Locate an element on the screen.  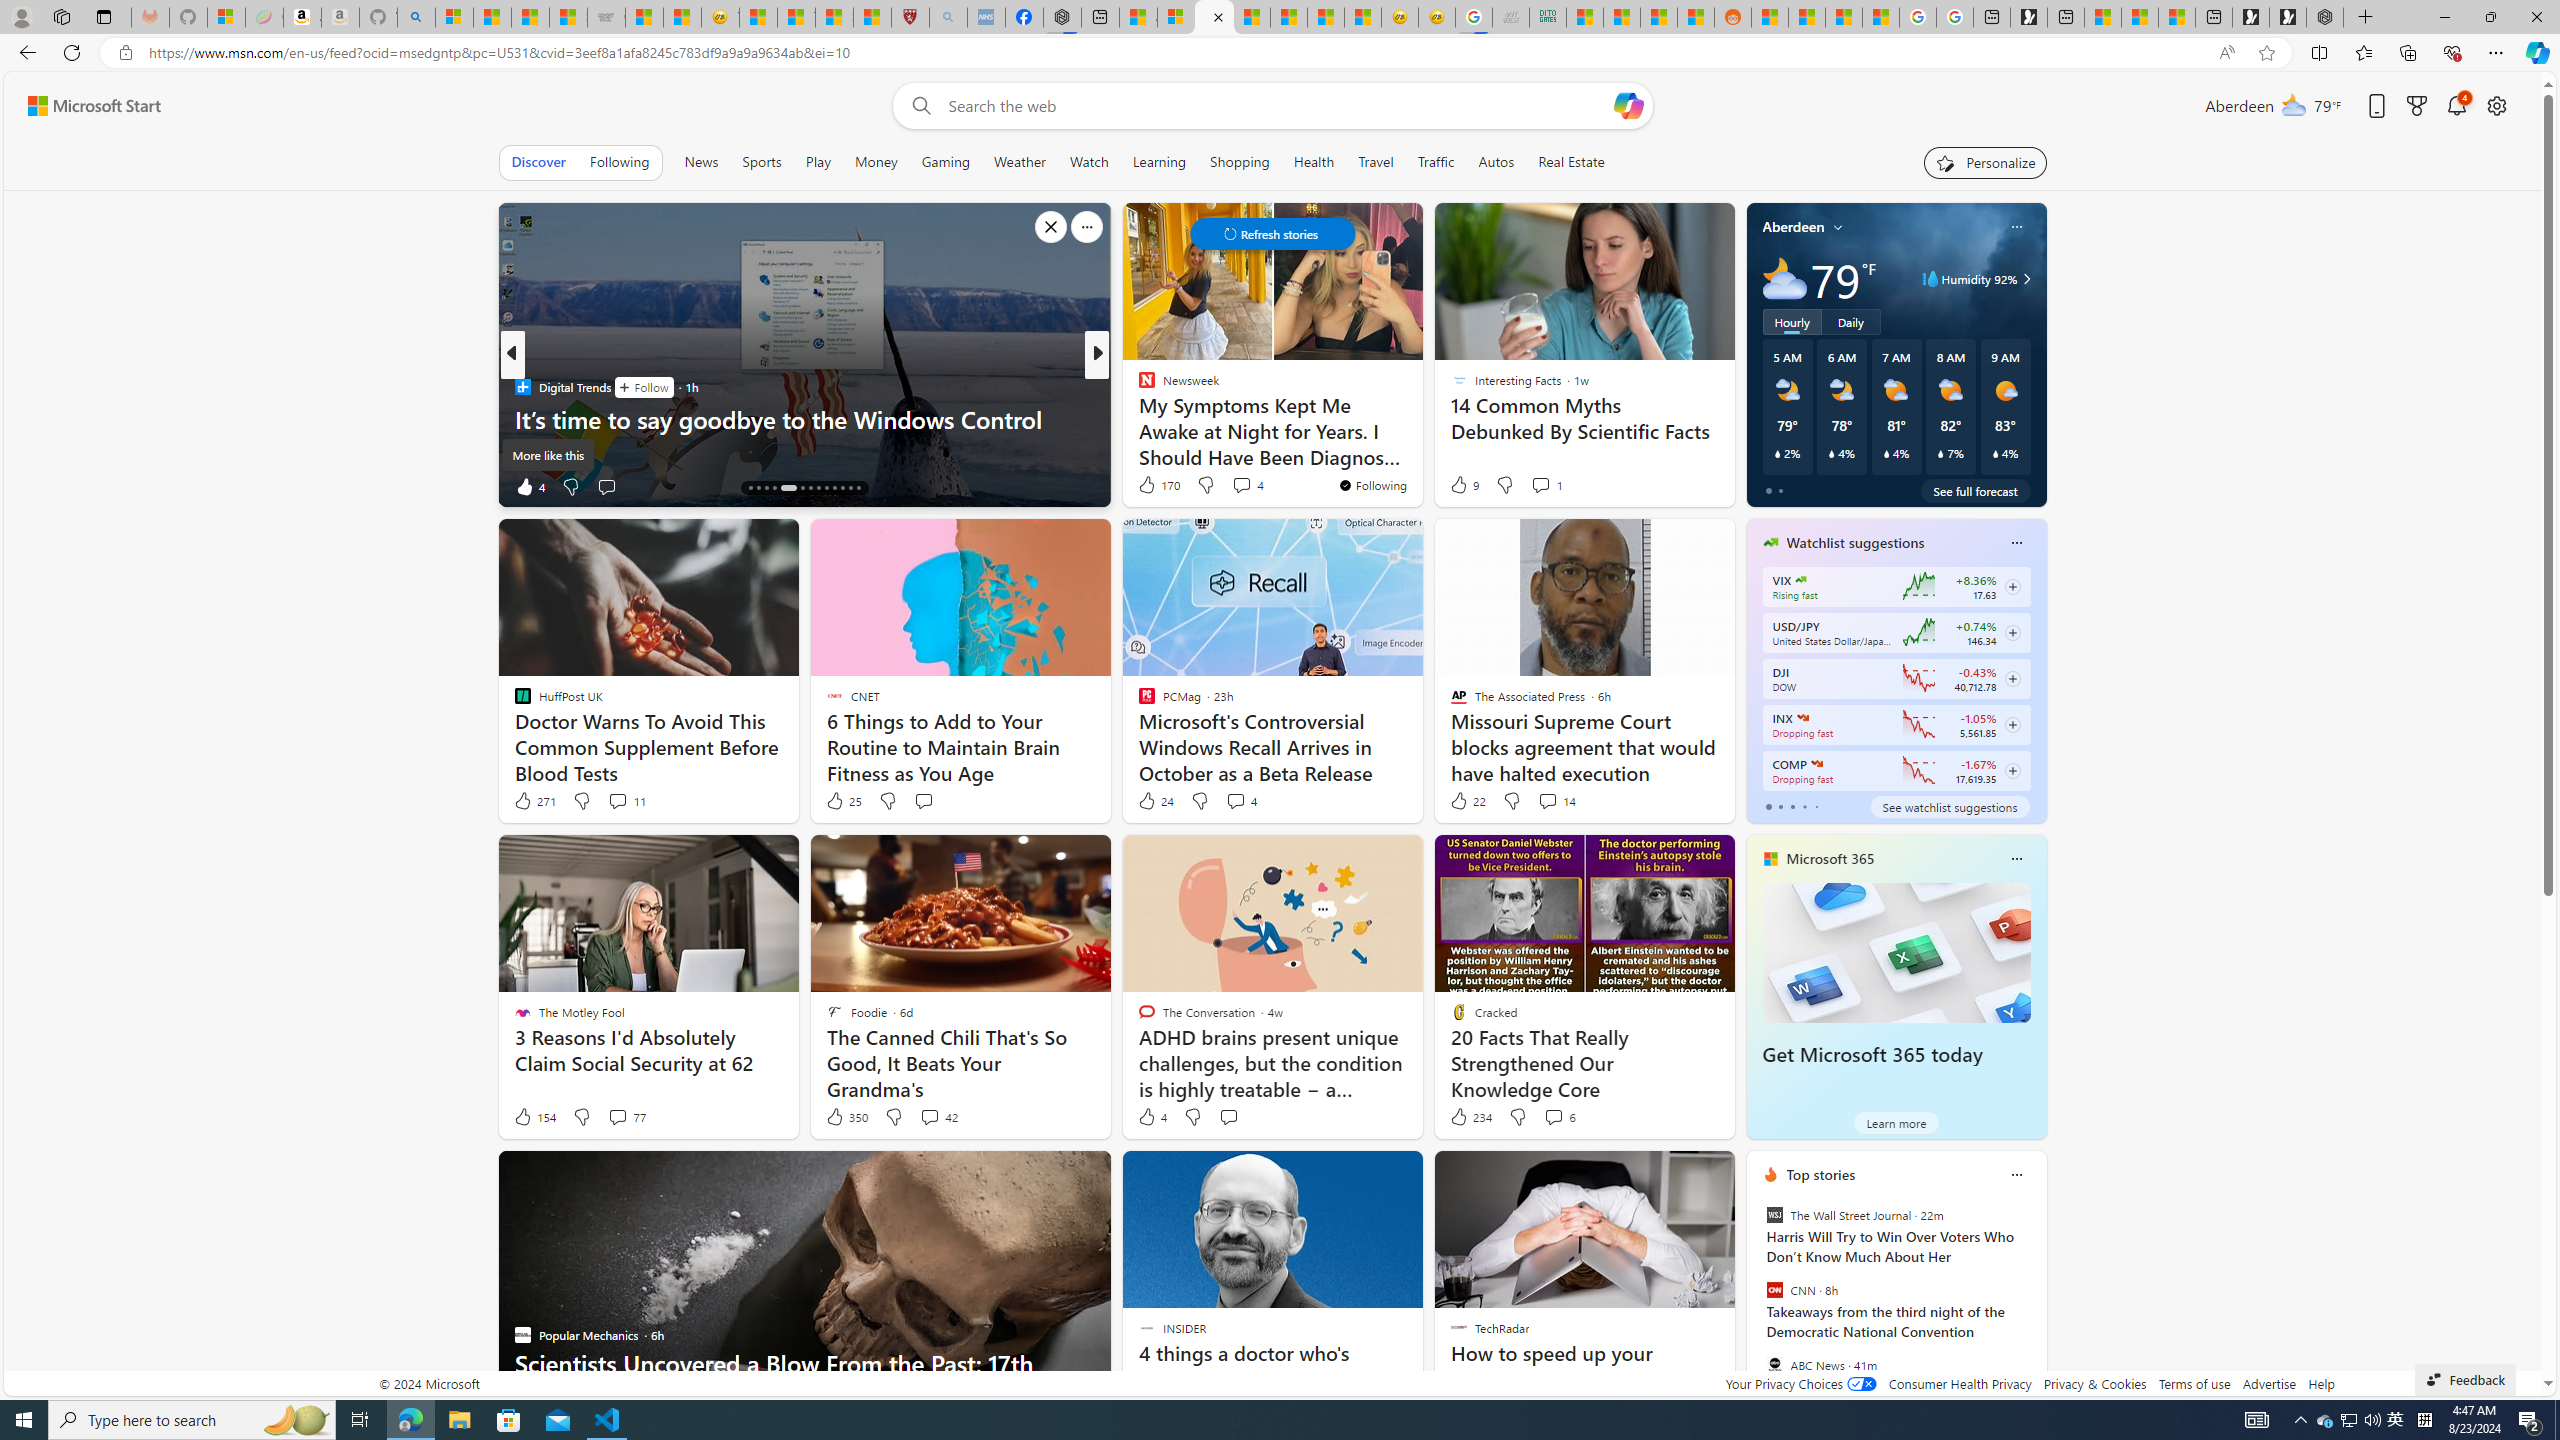
You're following FOX News is located at coordinates (1669, 490).